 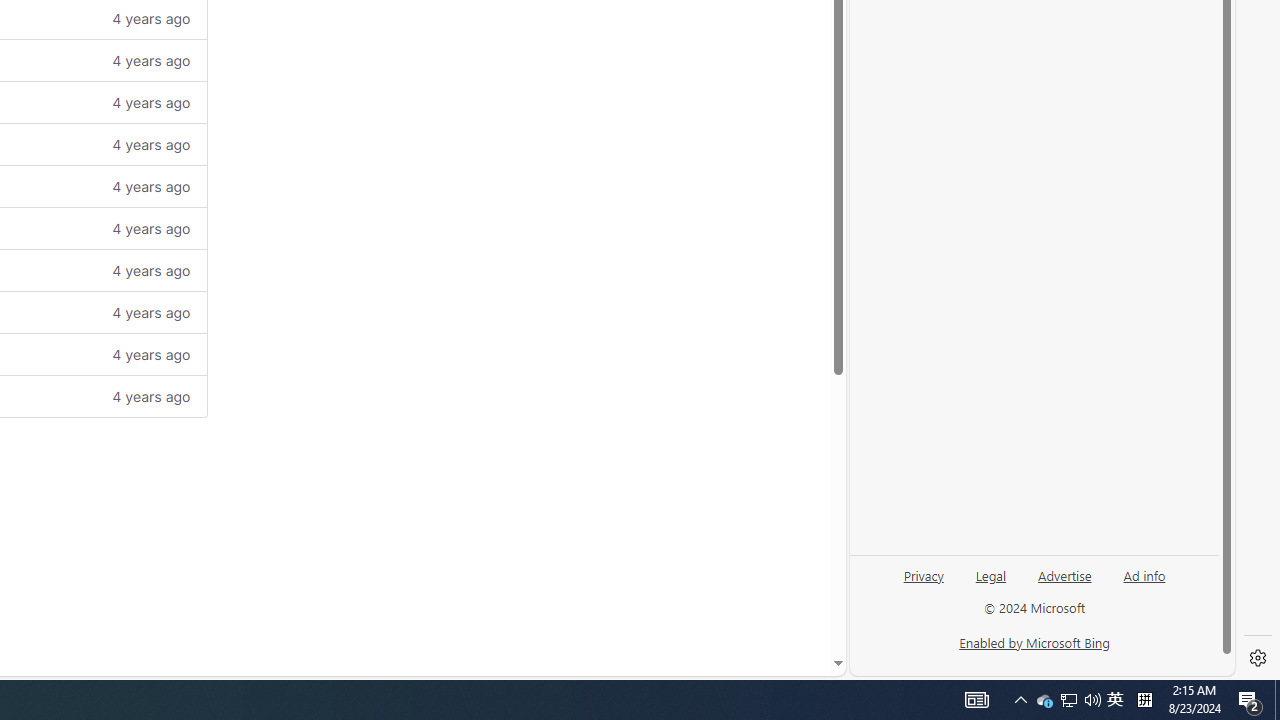 I want to click on Ad info, so click(x=1144, y=574).